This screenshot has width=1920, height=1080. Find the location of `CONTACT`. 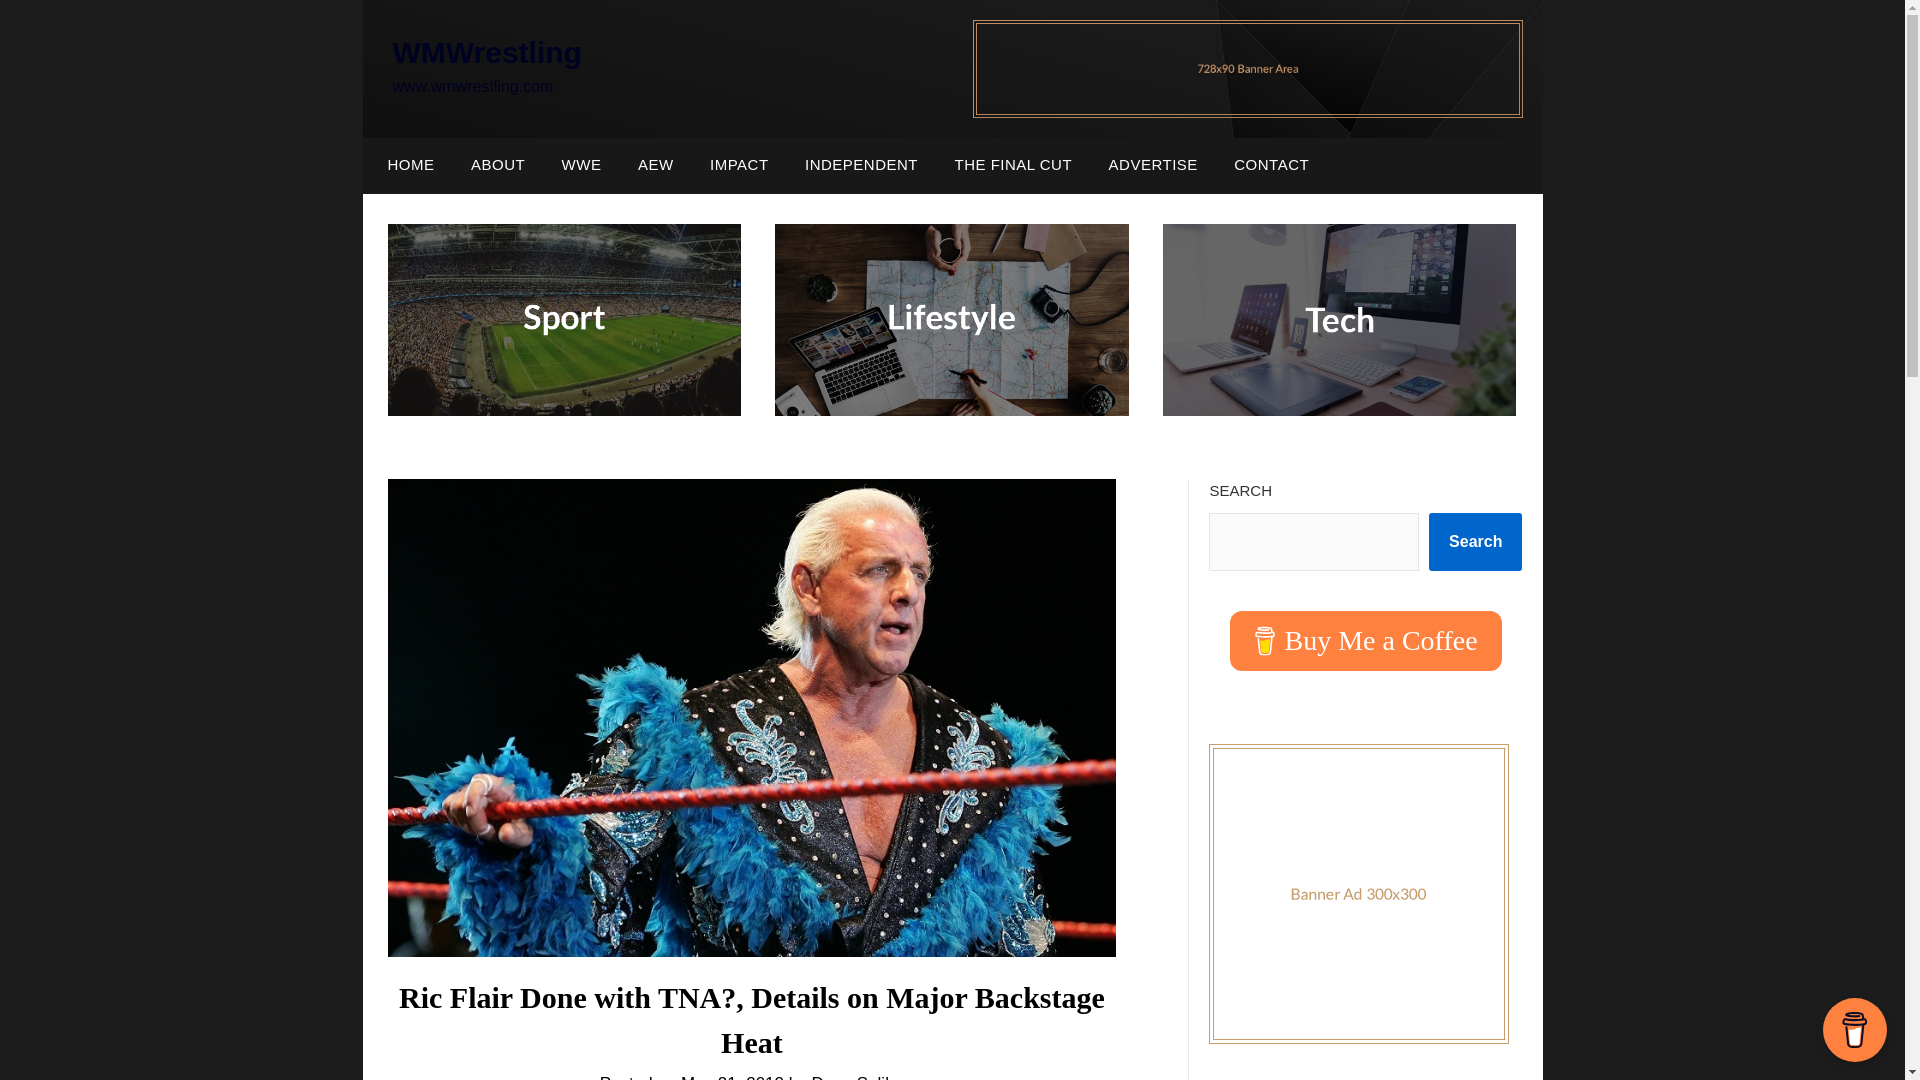

CONTACT is located at coordinates (1270, 165).